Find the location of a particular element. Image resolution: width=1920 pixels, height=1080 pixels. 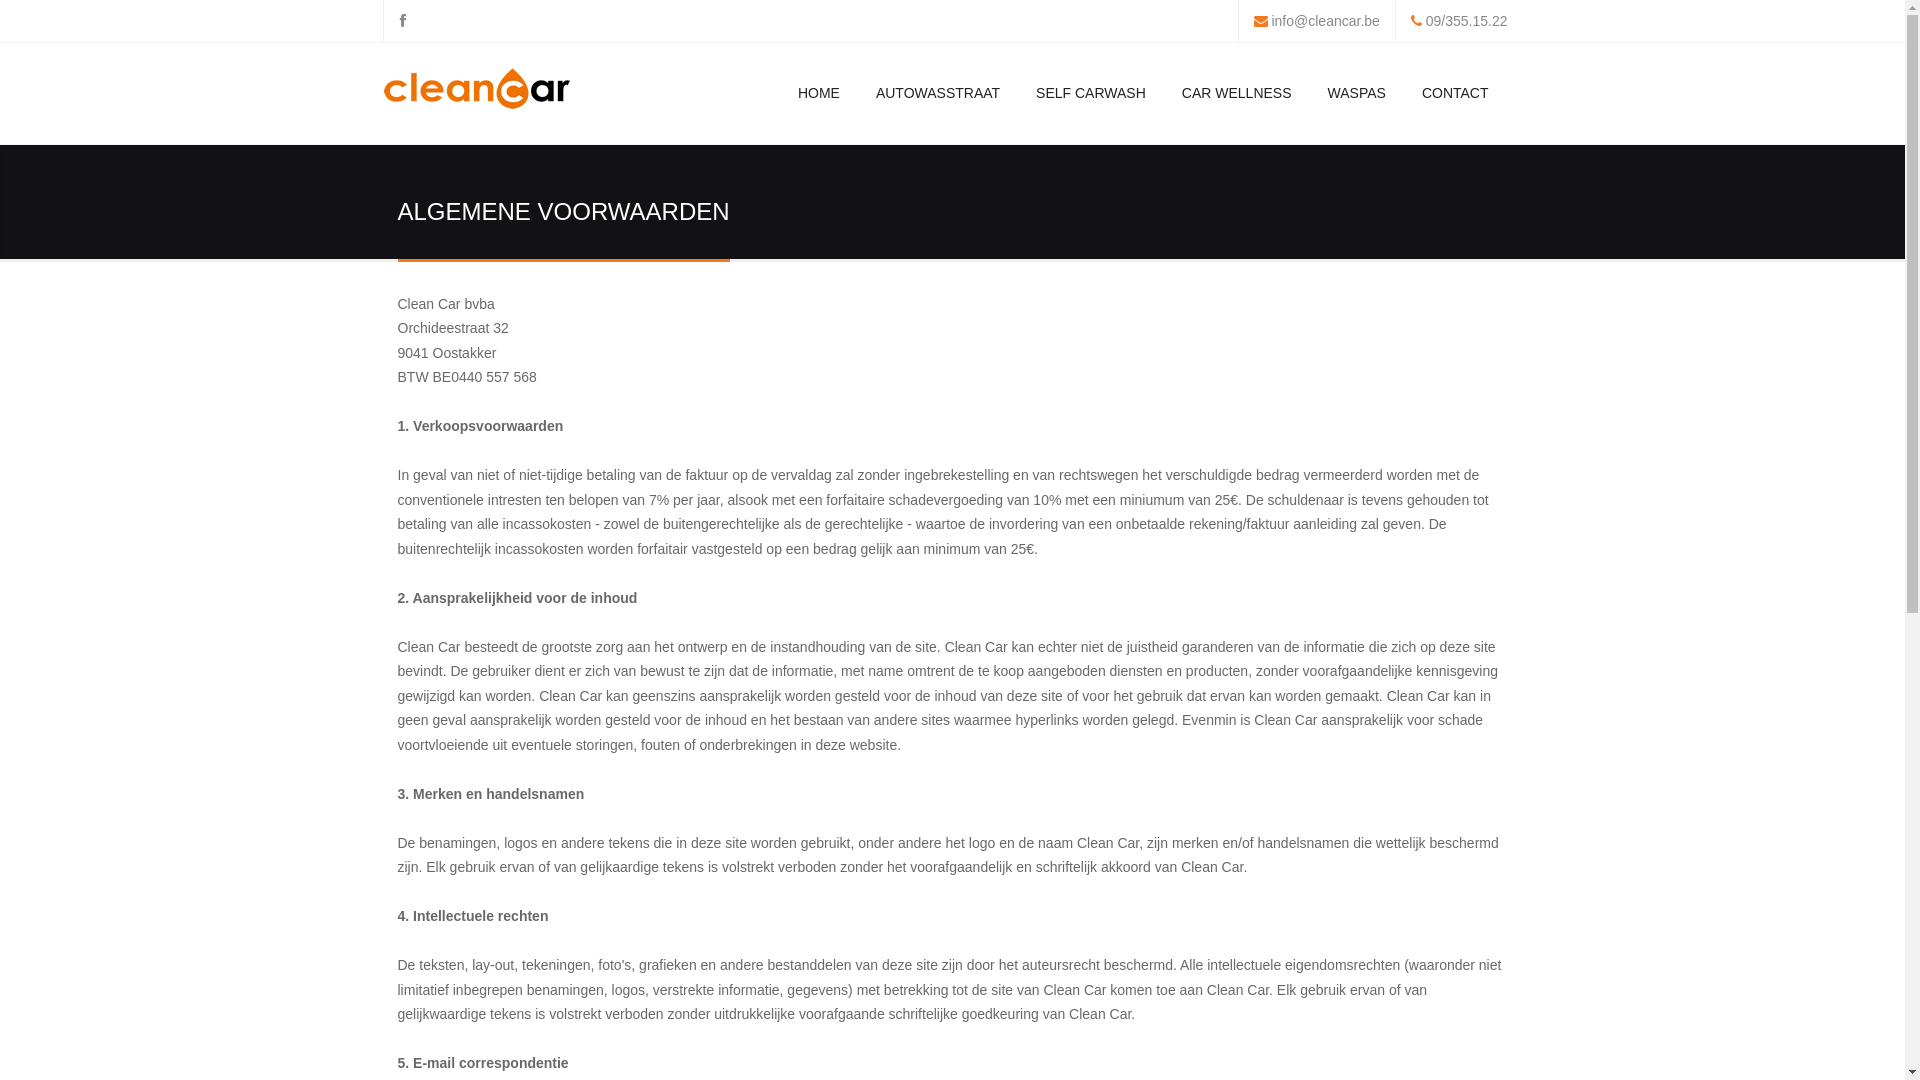

AUTOWASSTRAAT is located at coordinates (938, 93).